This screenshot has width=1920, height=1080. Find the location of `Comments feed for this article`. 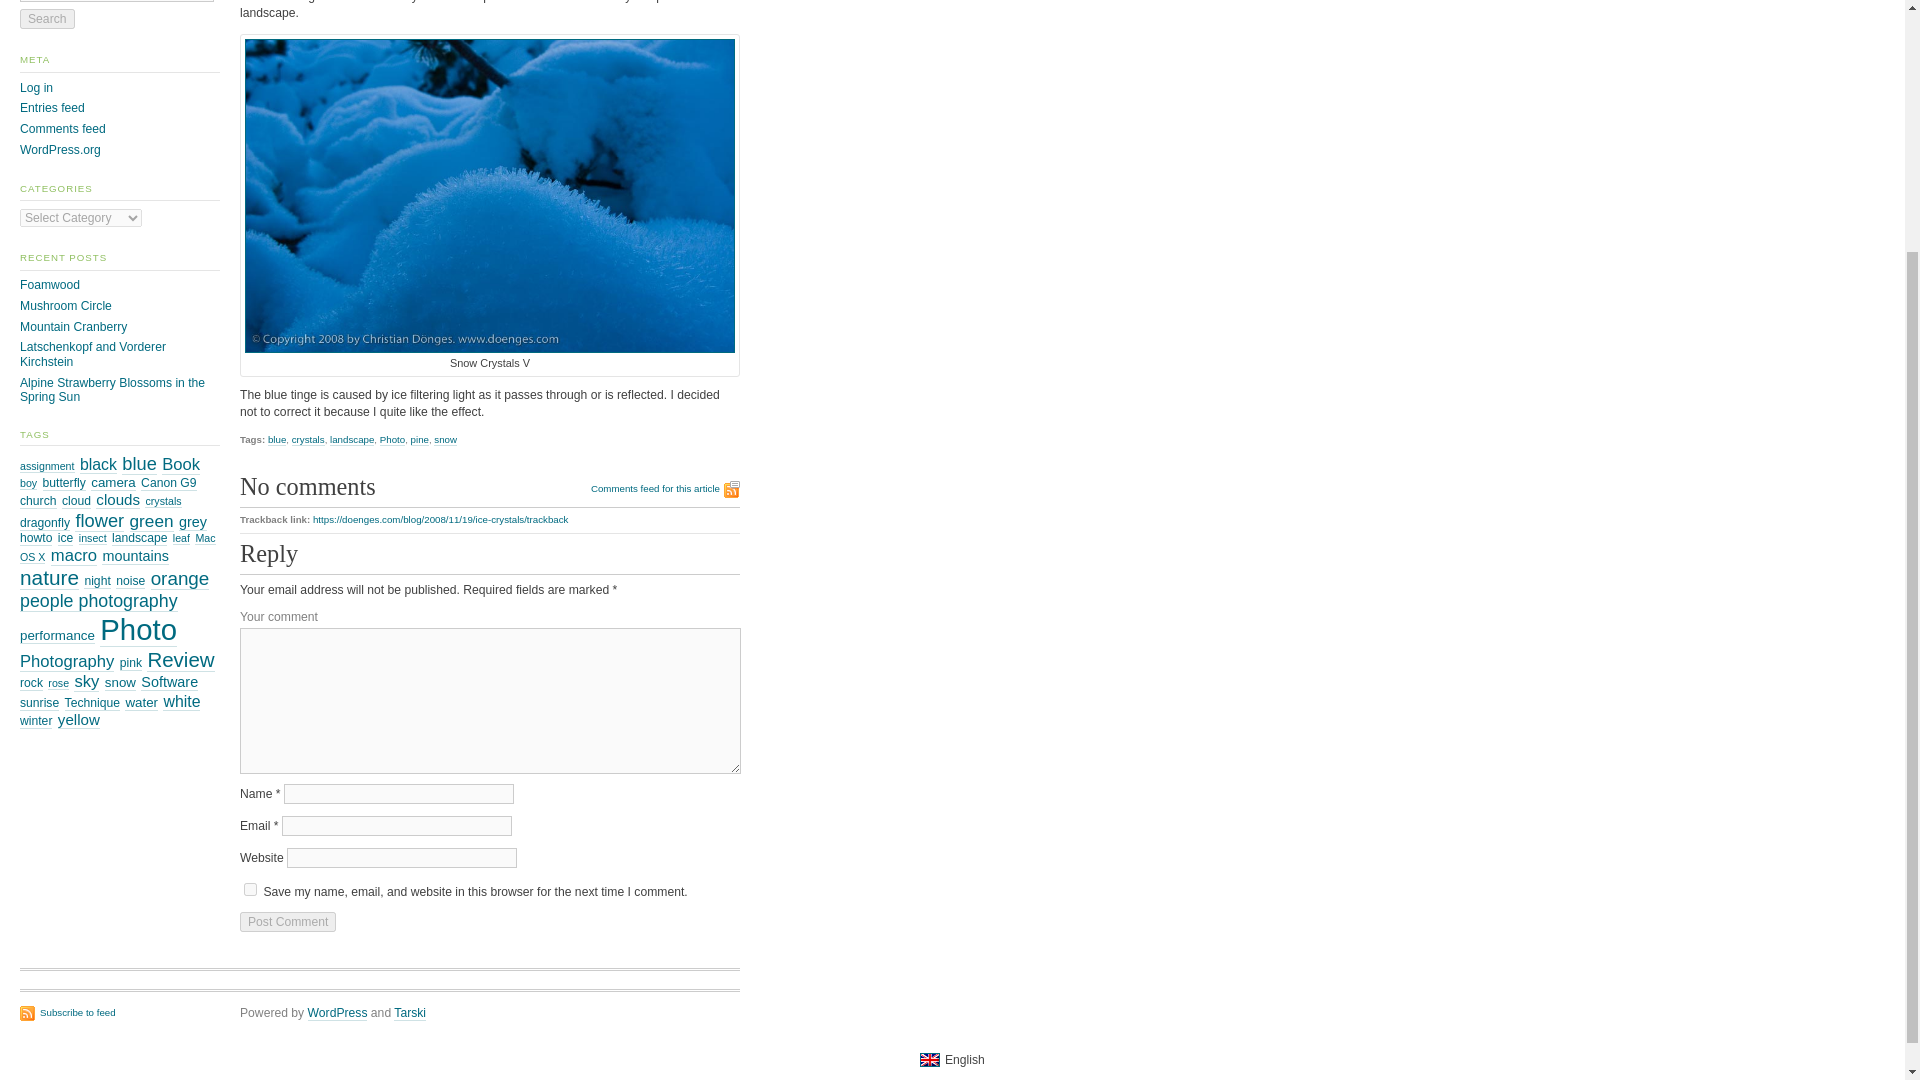

Comments feed for this article is located at coordinates (665, 489).